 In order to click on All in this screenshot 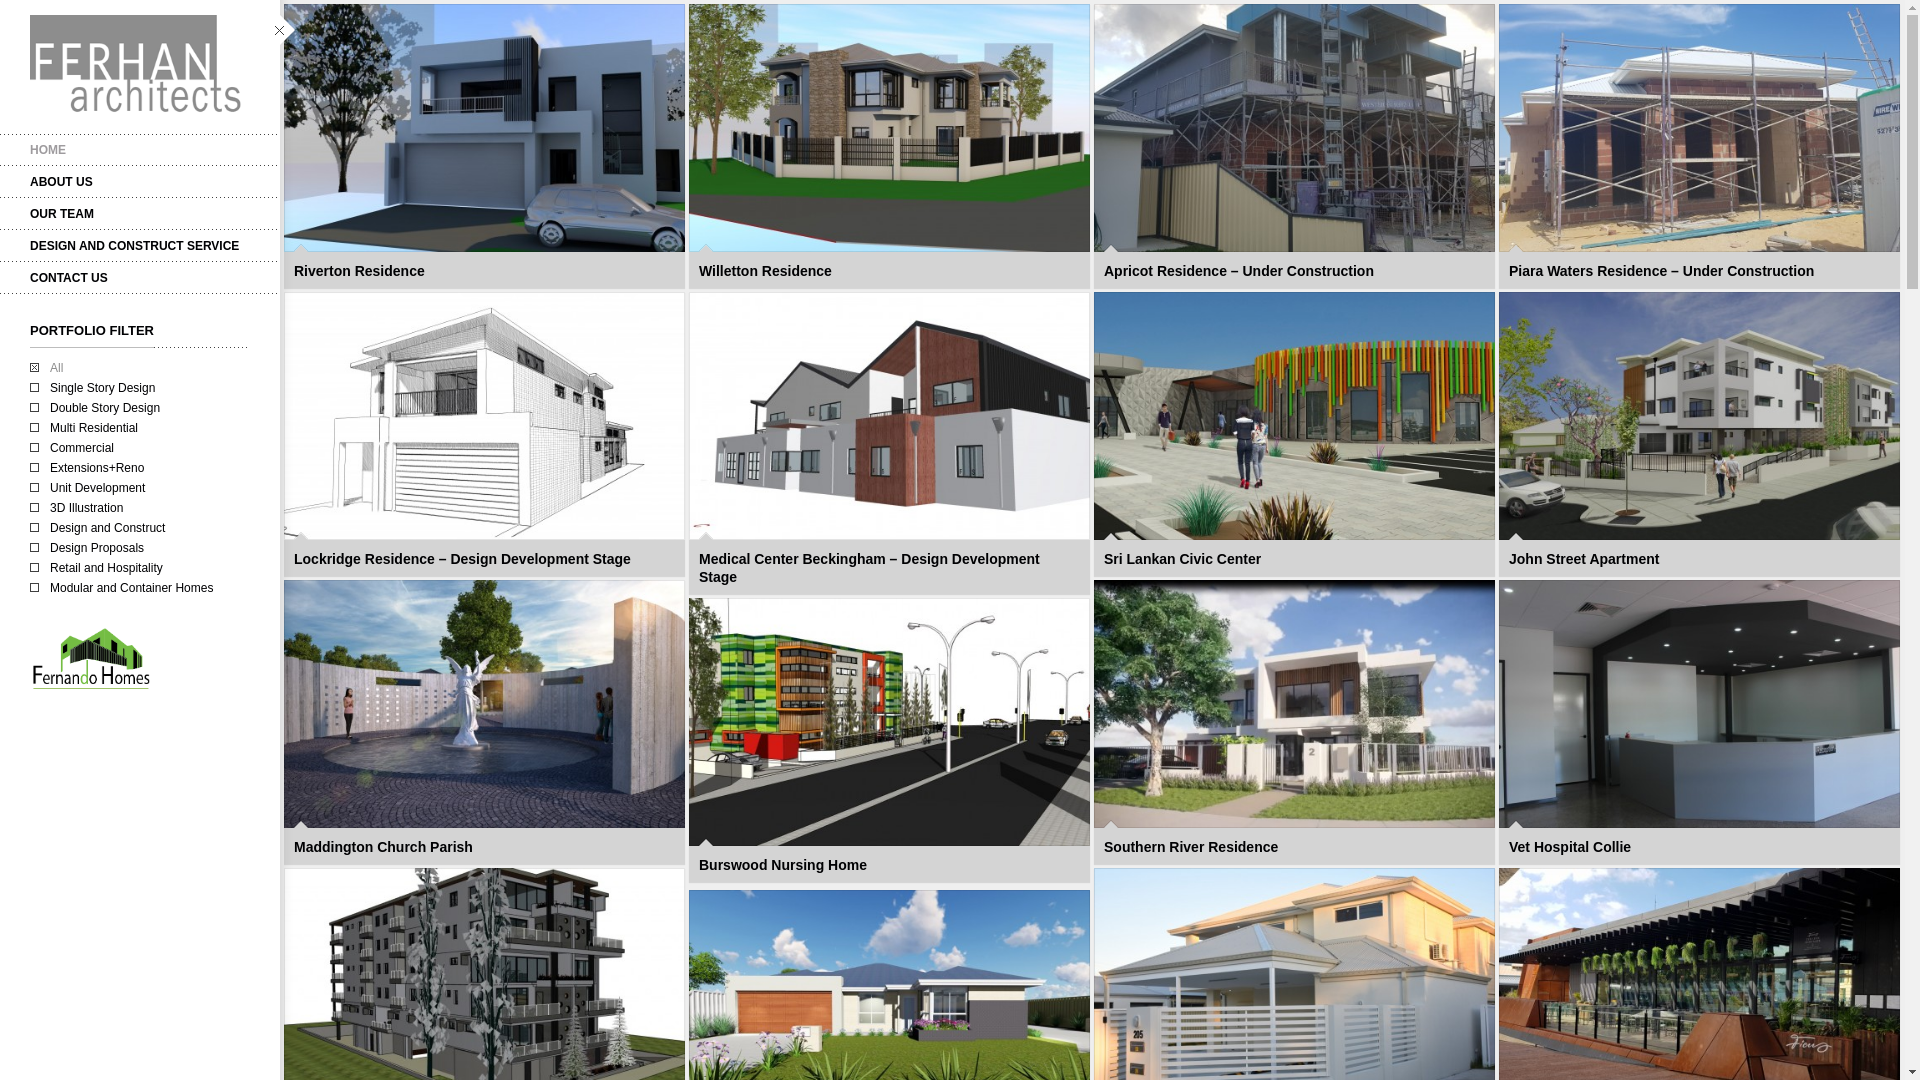, I will do `click(46, 368)`.